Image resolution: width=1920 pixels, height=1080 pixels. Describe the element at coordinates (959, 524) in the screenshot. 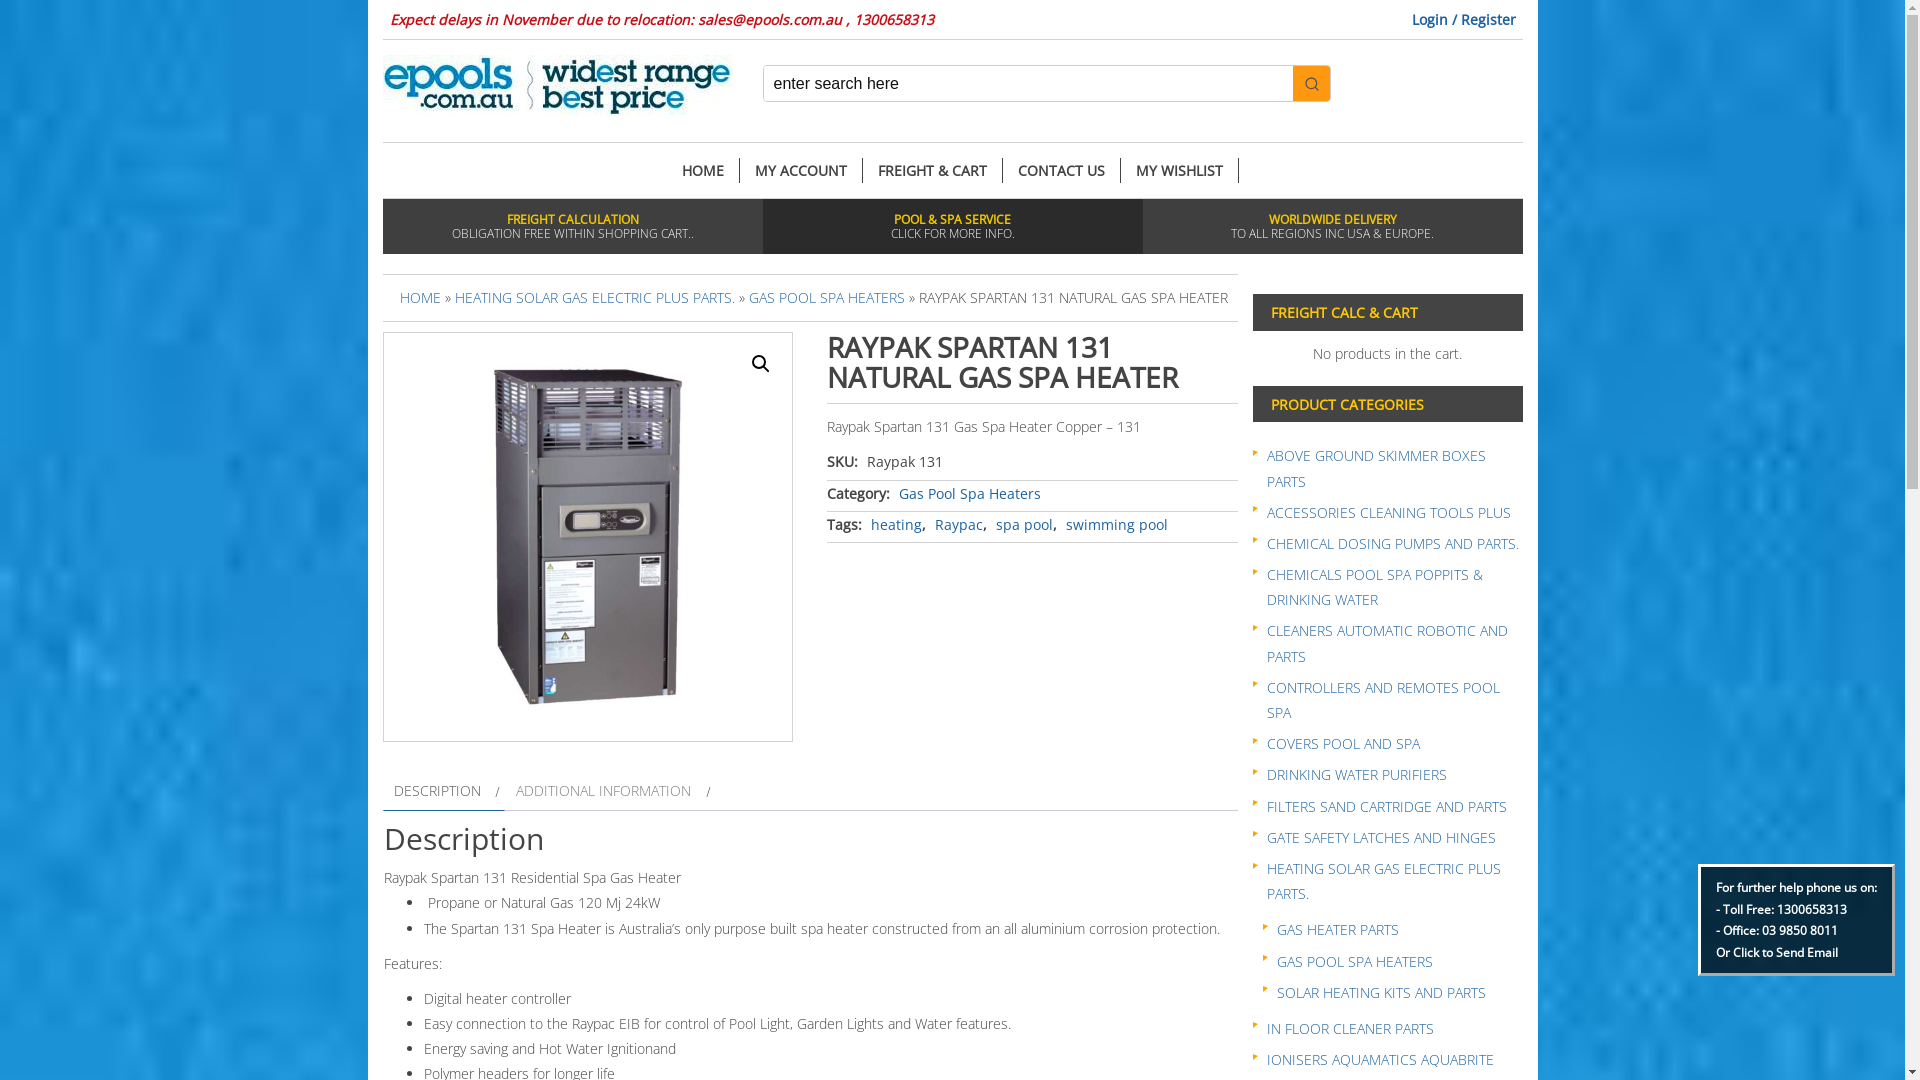

I see `Raypac` at that location.